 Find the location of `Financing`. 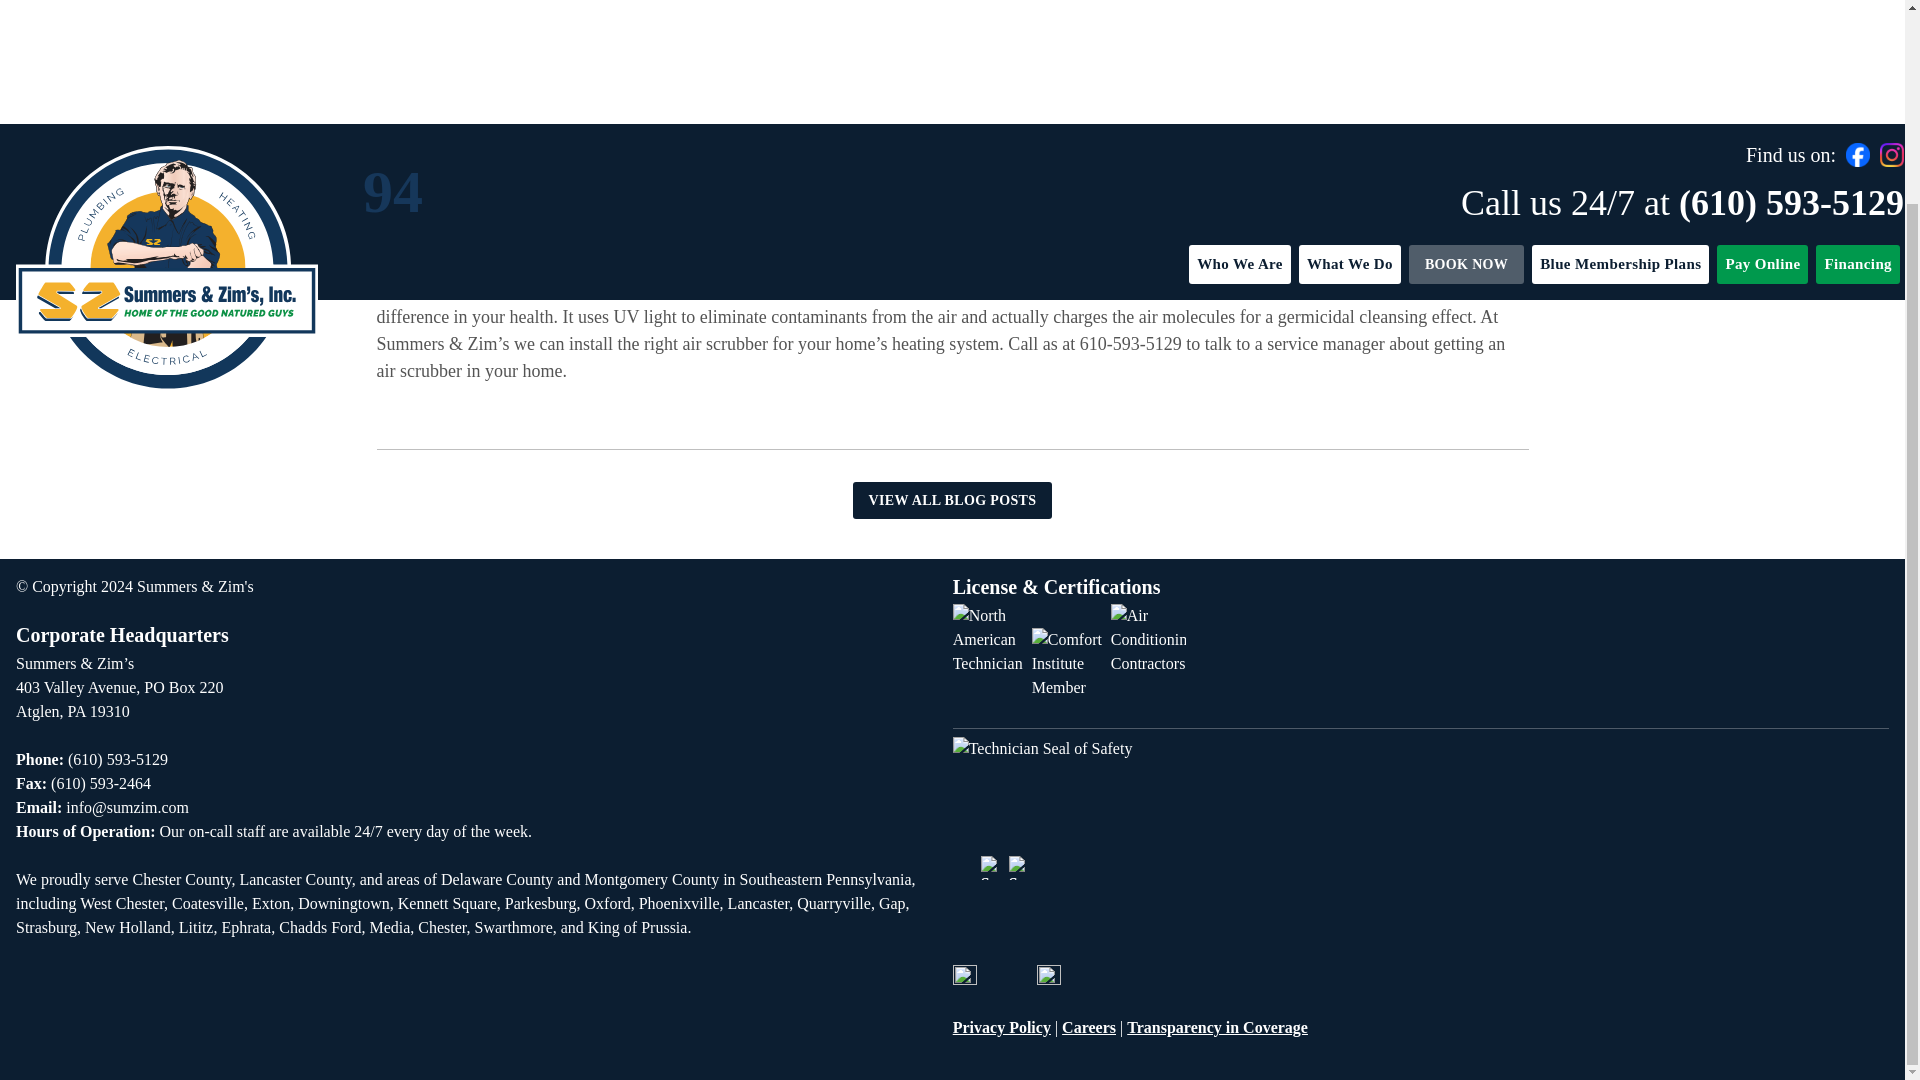

Financing is located at coordinates (1858, 27).